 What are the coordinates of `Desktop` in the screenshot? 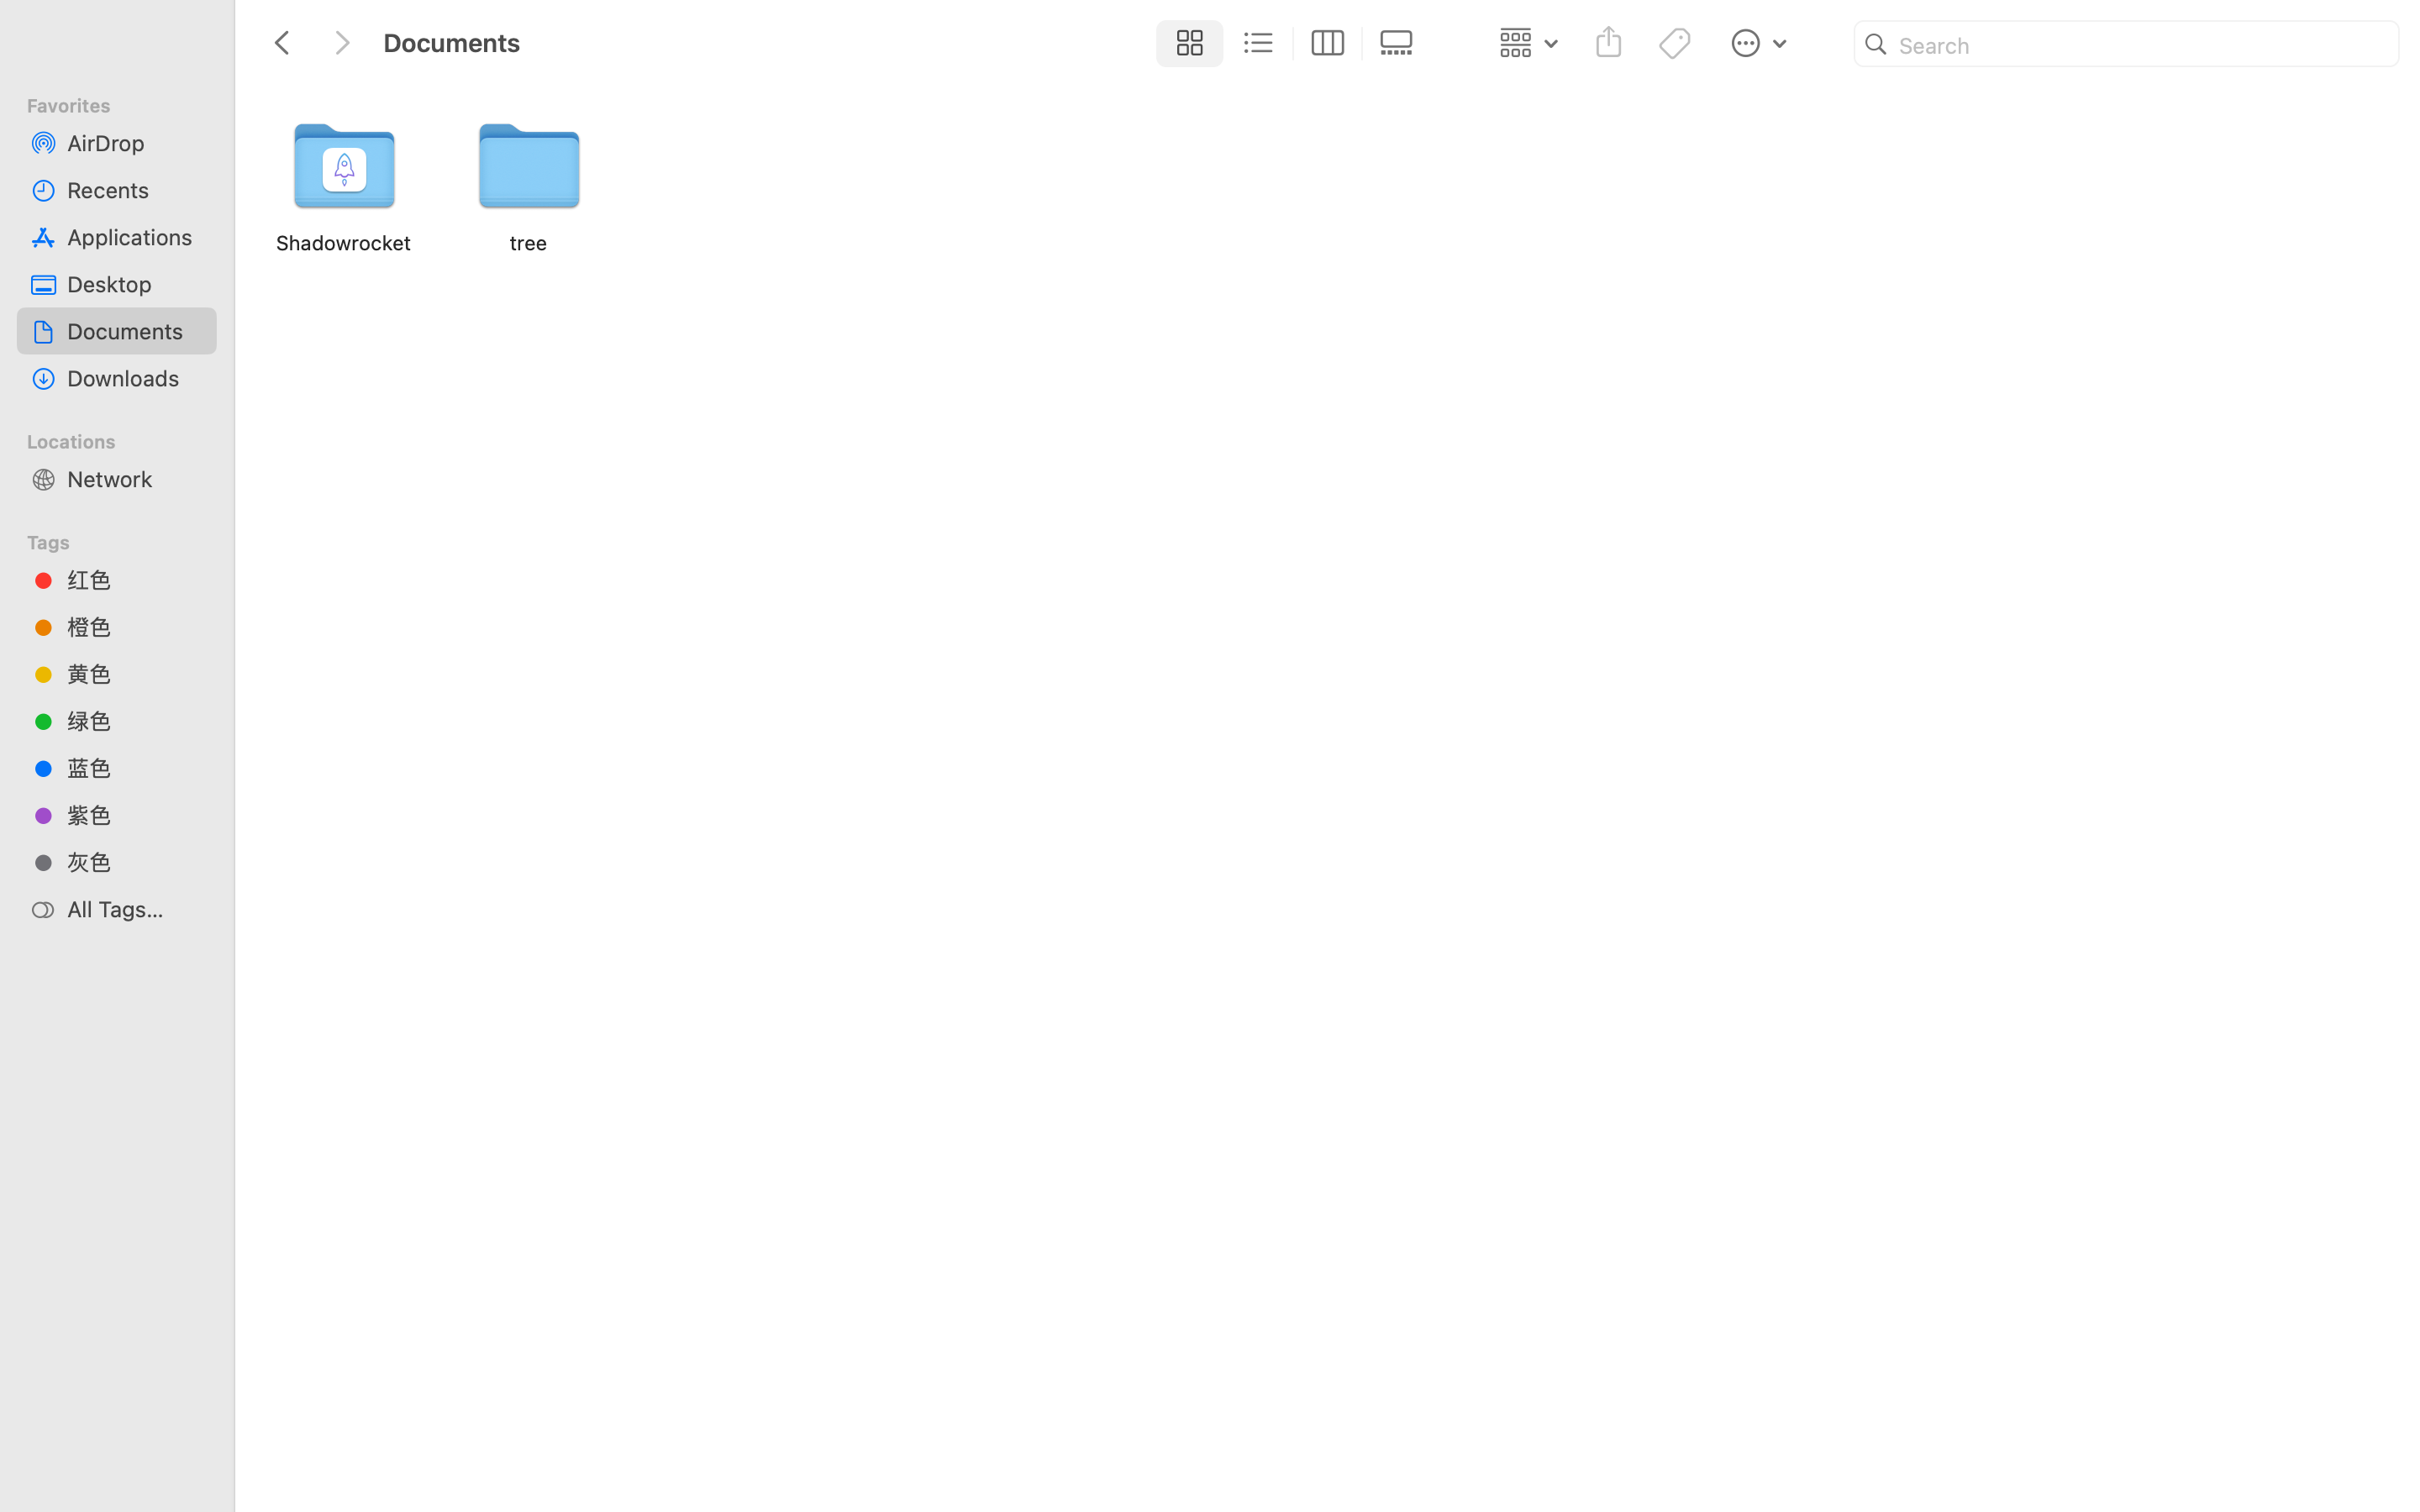 It's located at (135, 284).